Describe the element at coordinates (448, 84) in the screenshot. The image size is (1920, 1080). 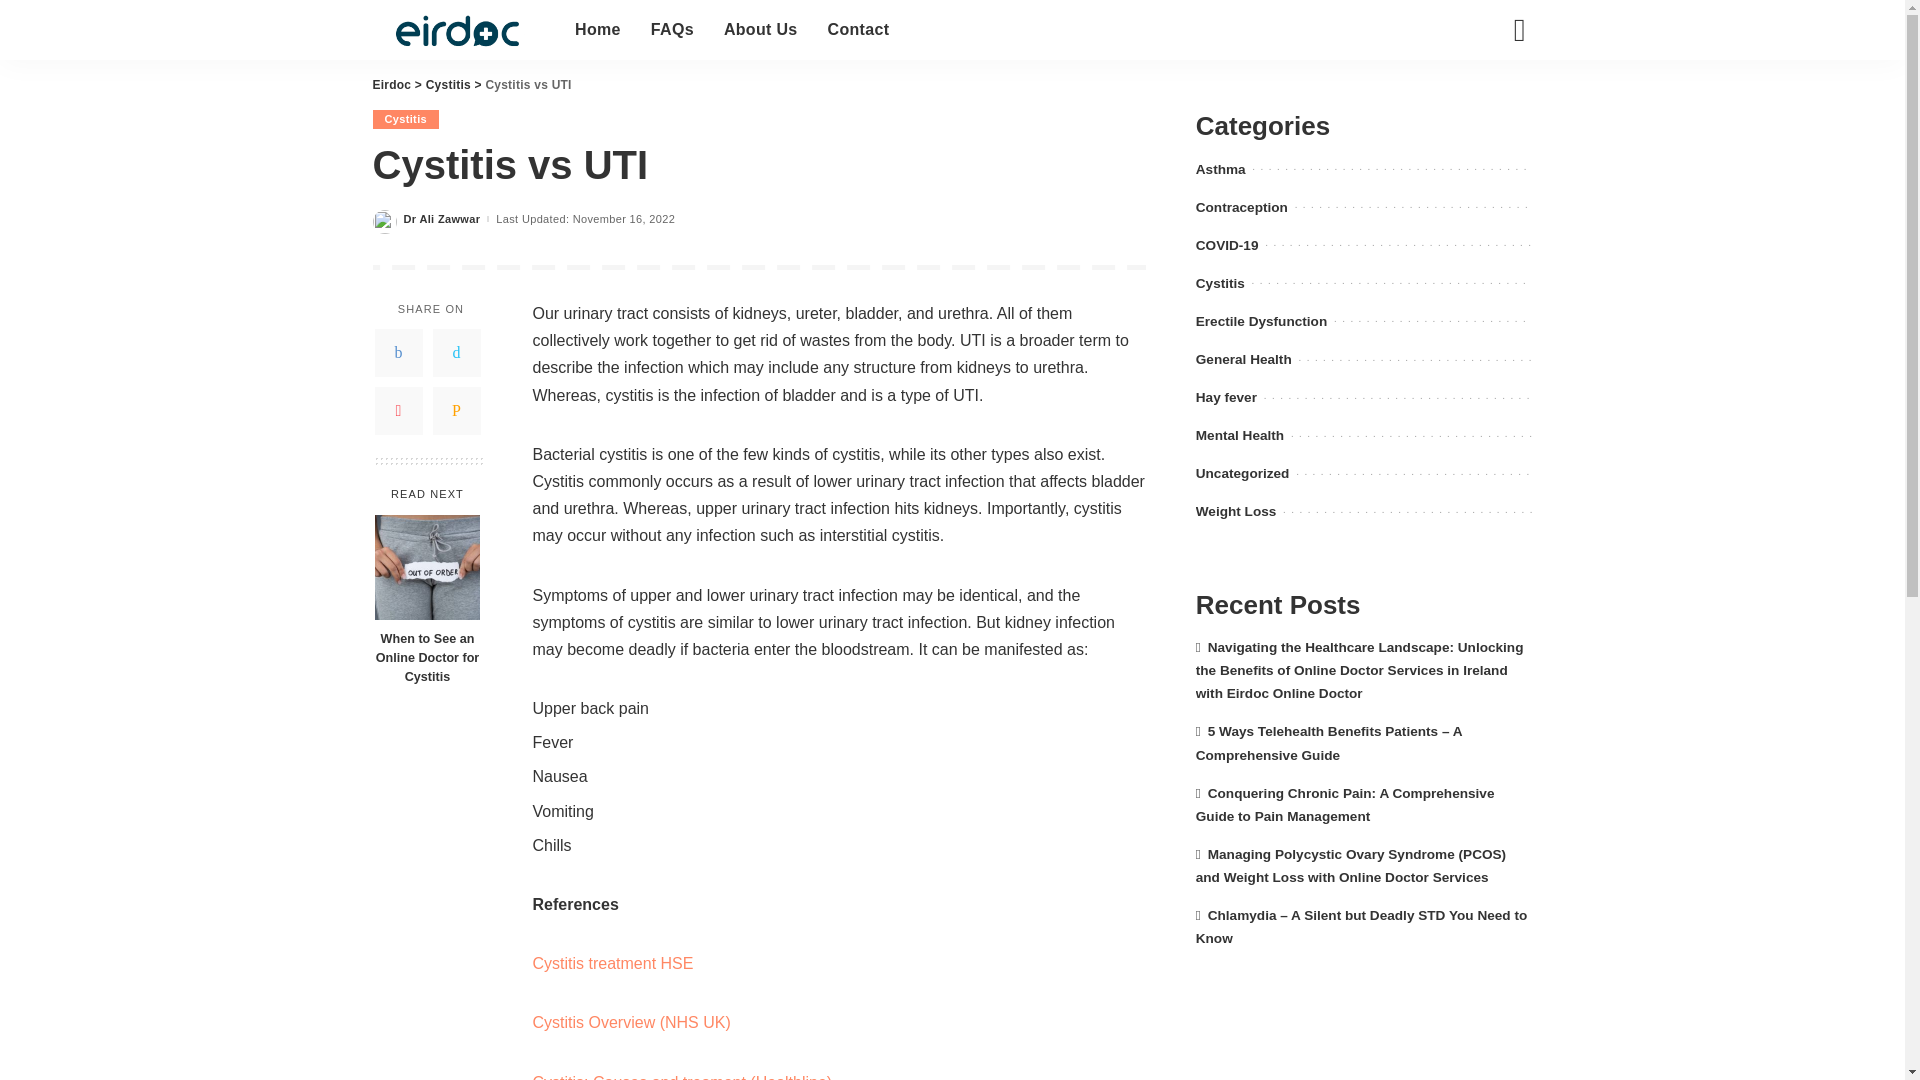
I see `Go to the Cystitis Category archives.` at that location.